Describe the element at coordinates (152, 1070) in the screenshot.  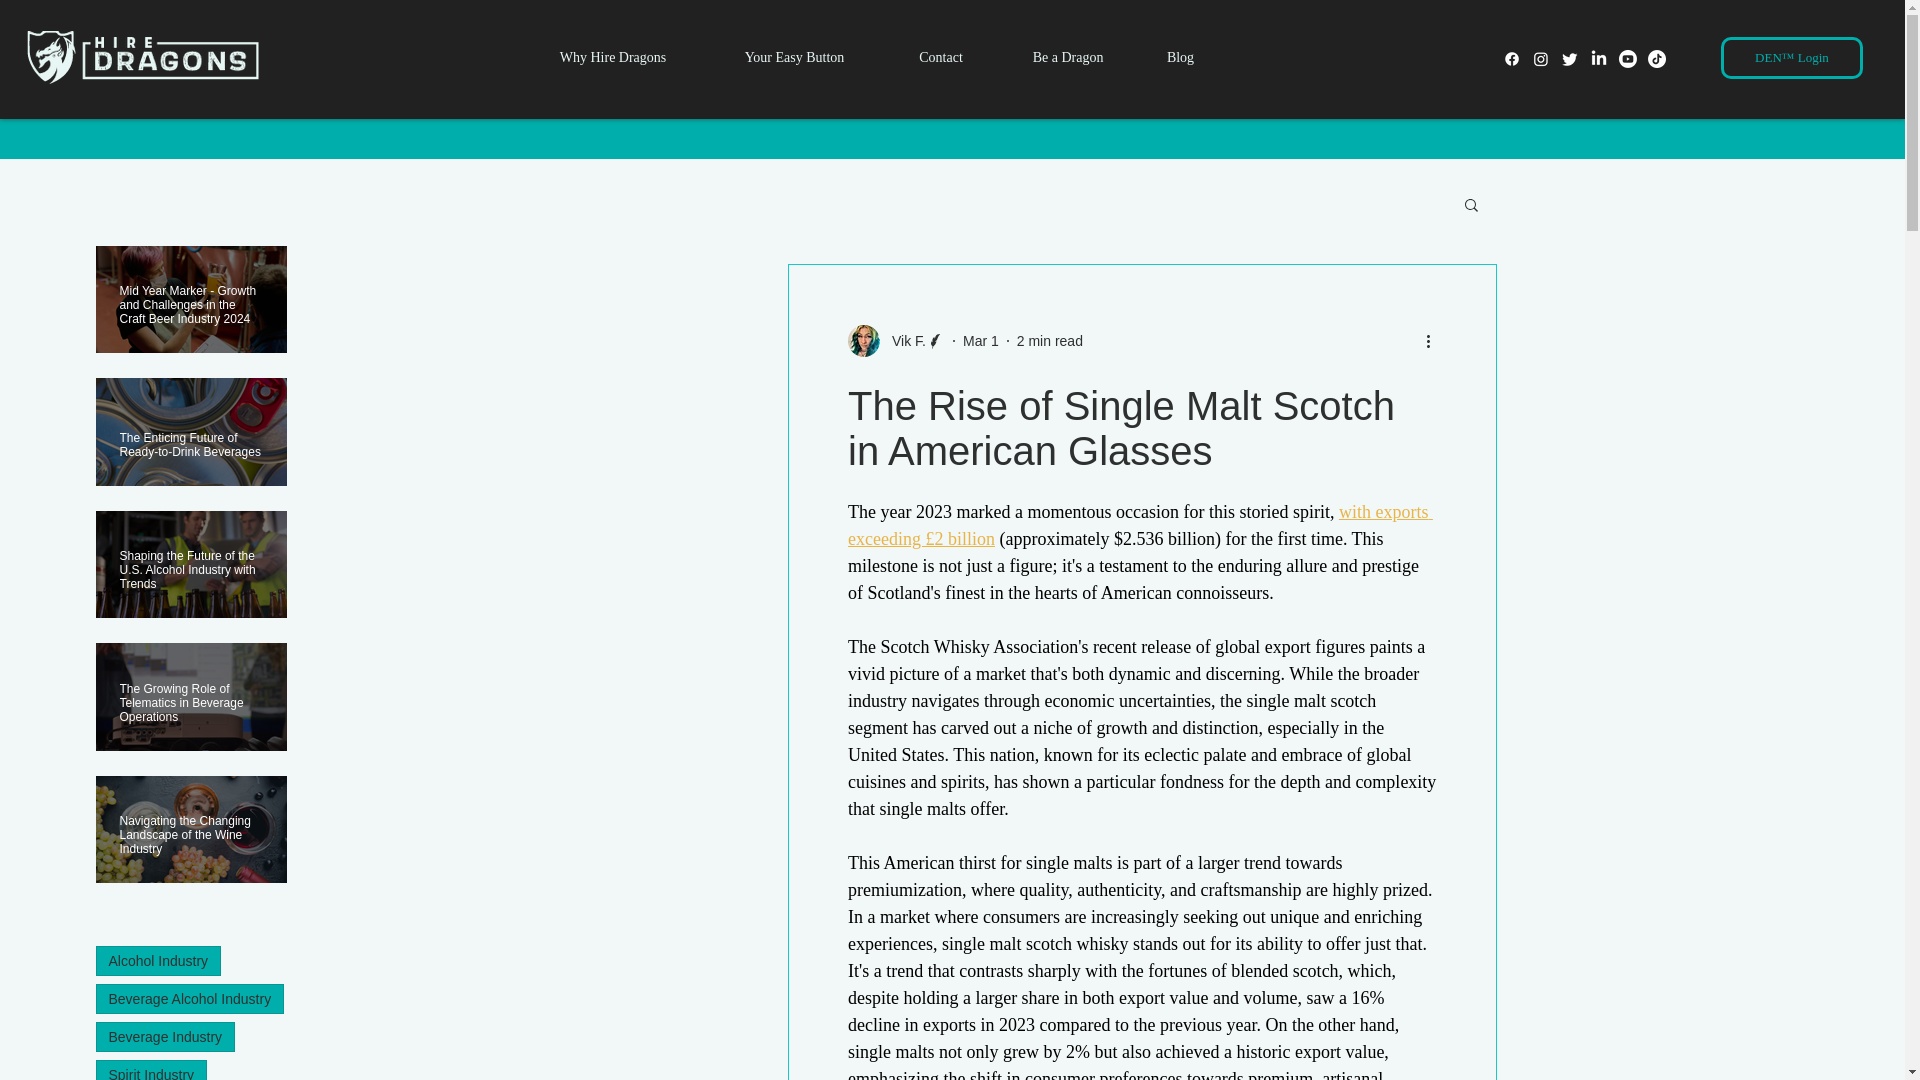
I see `Spirit Industry` at that location.